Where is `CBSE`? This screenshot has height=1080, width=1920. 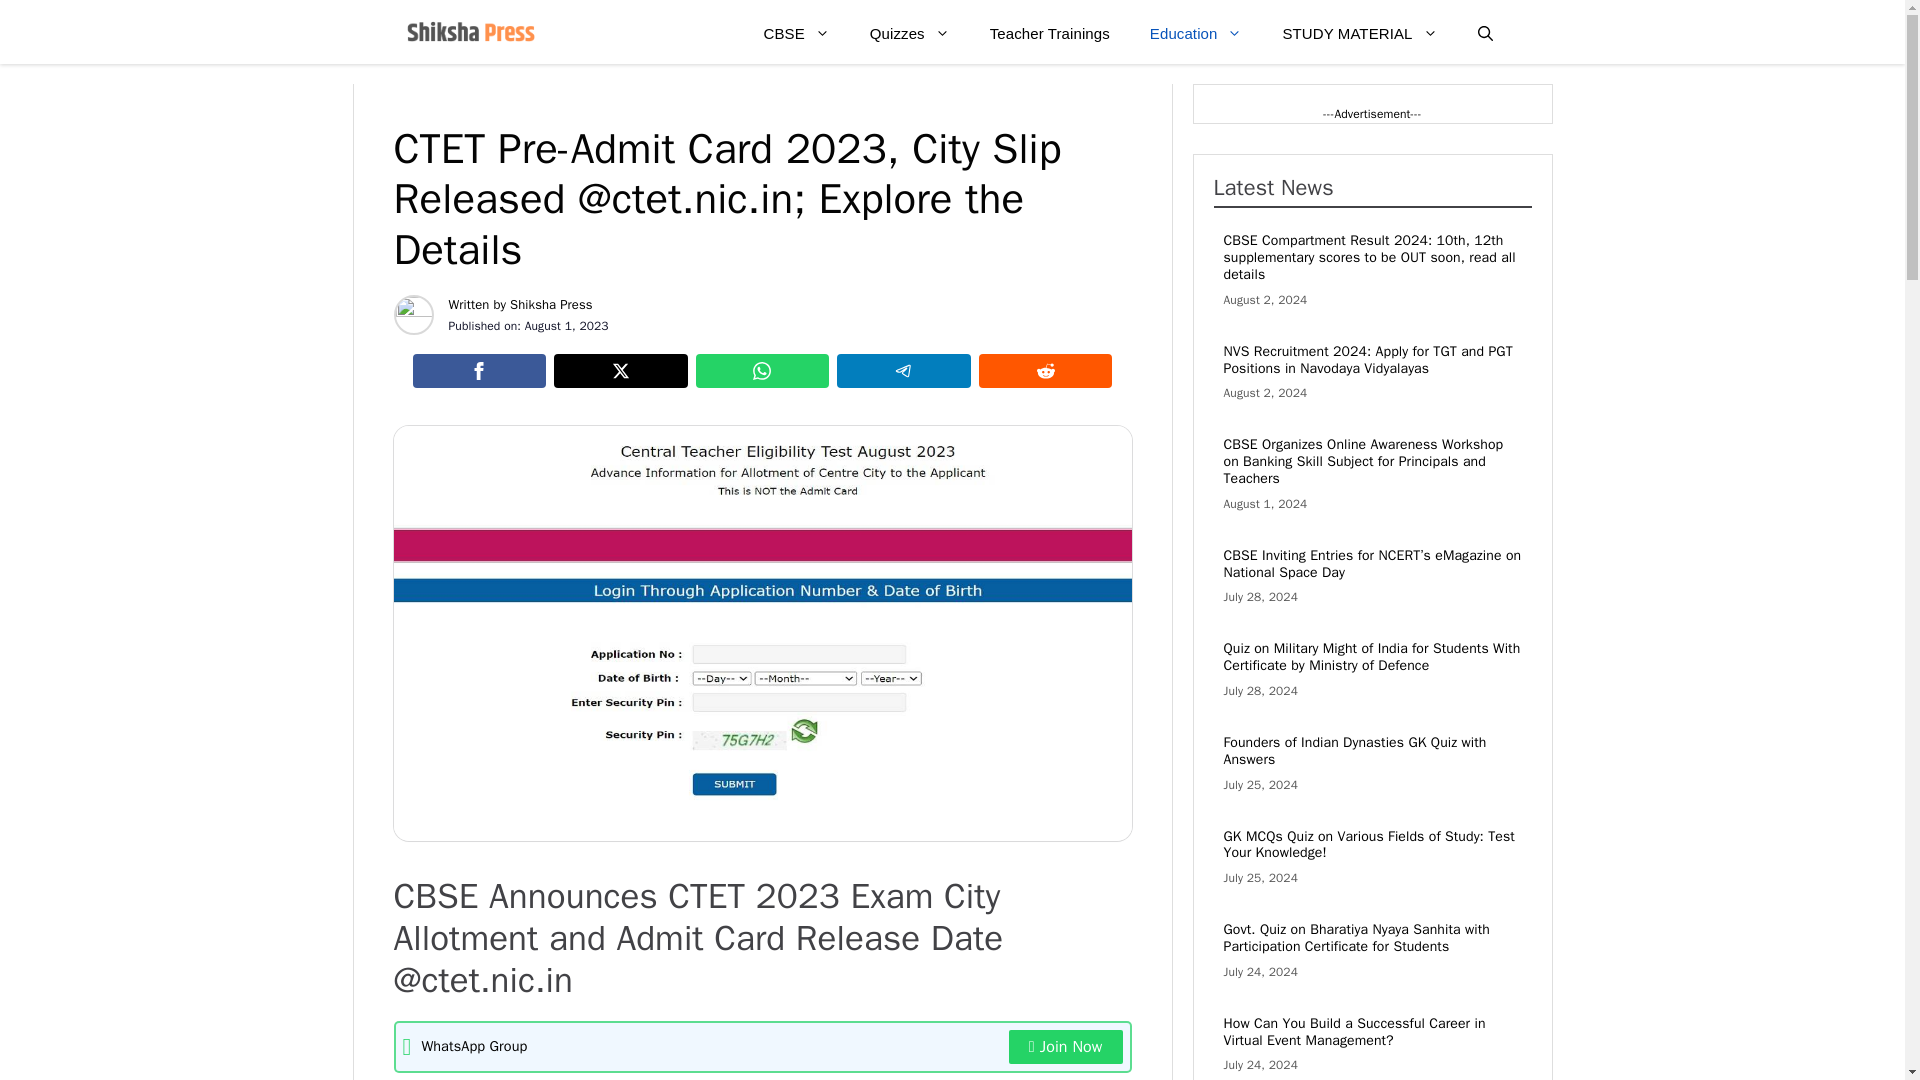
CBSE is located at coordinates (797, 34).